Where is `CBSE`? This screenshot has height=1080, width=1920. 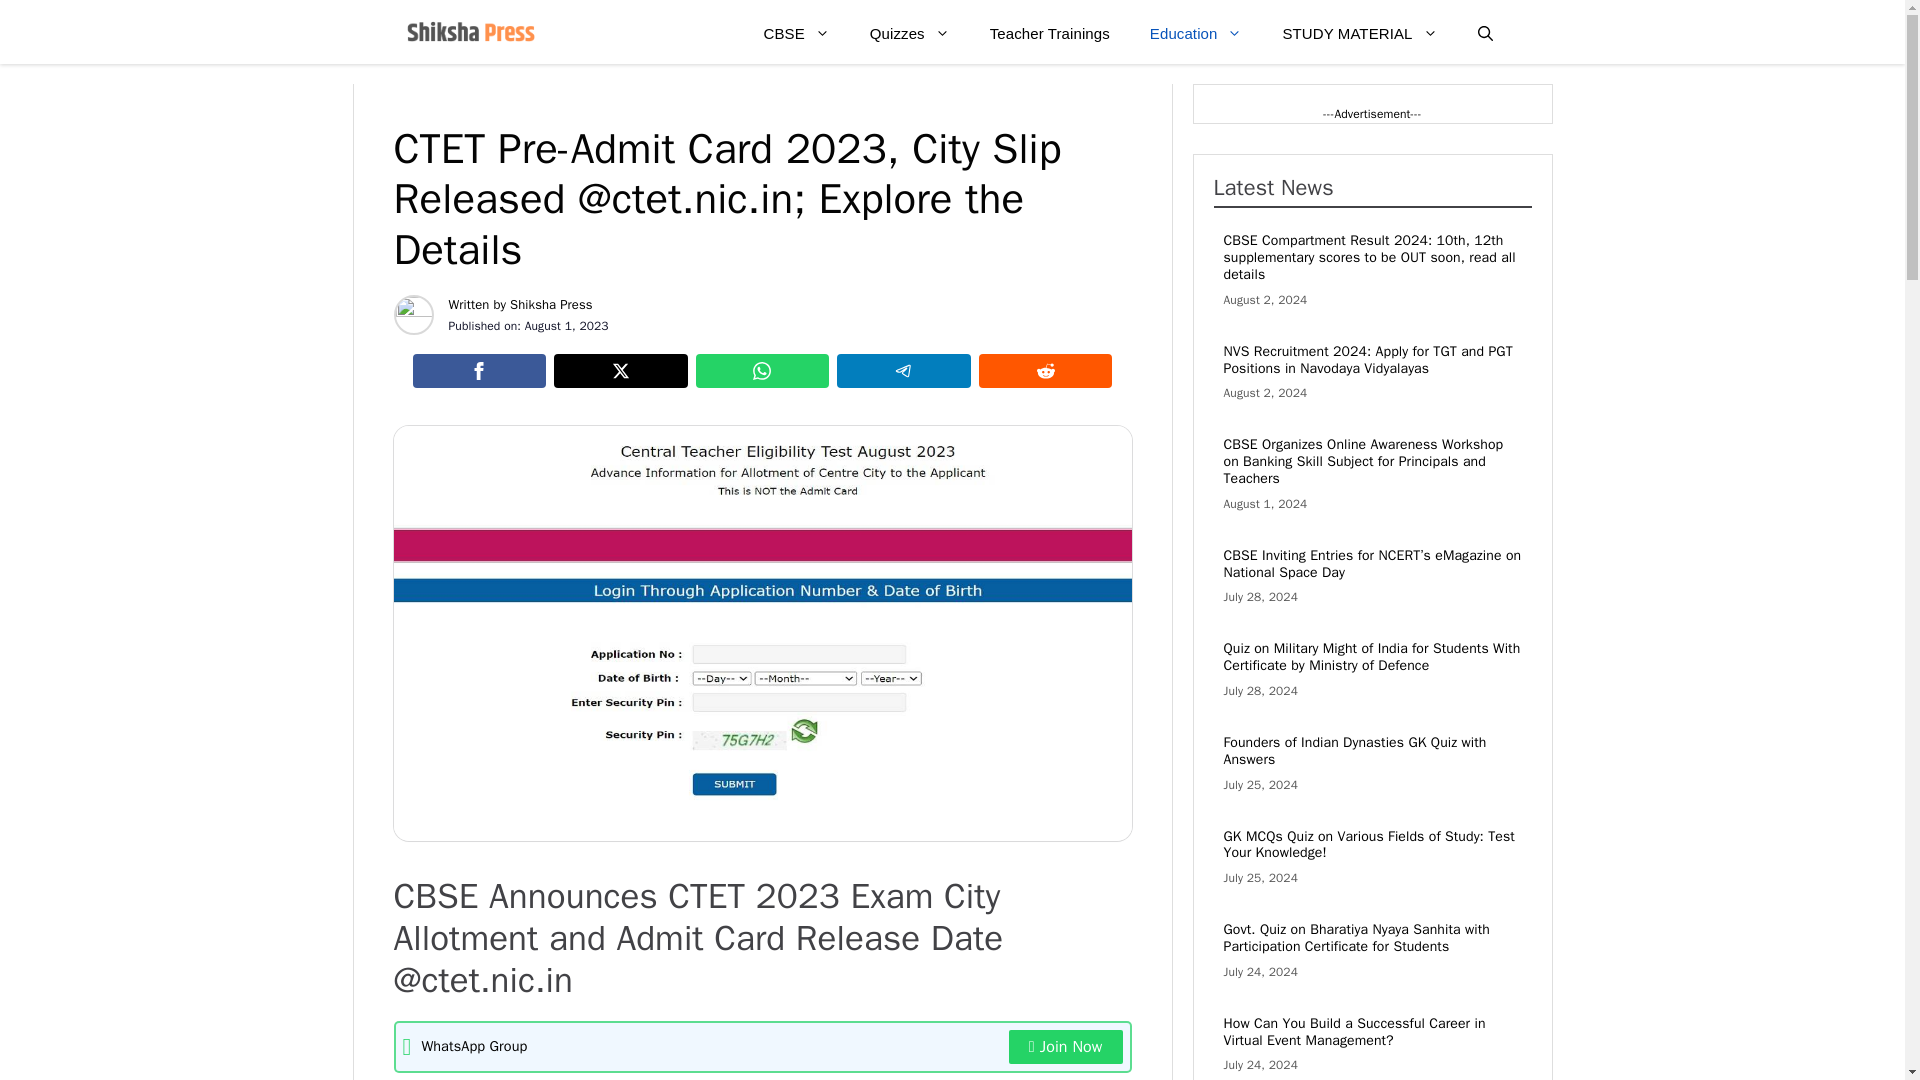
CBSE is located at coordinates (797, 34).